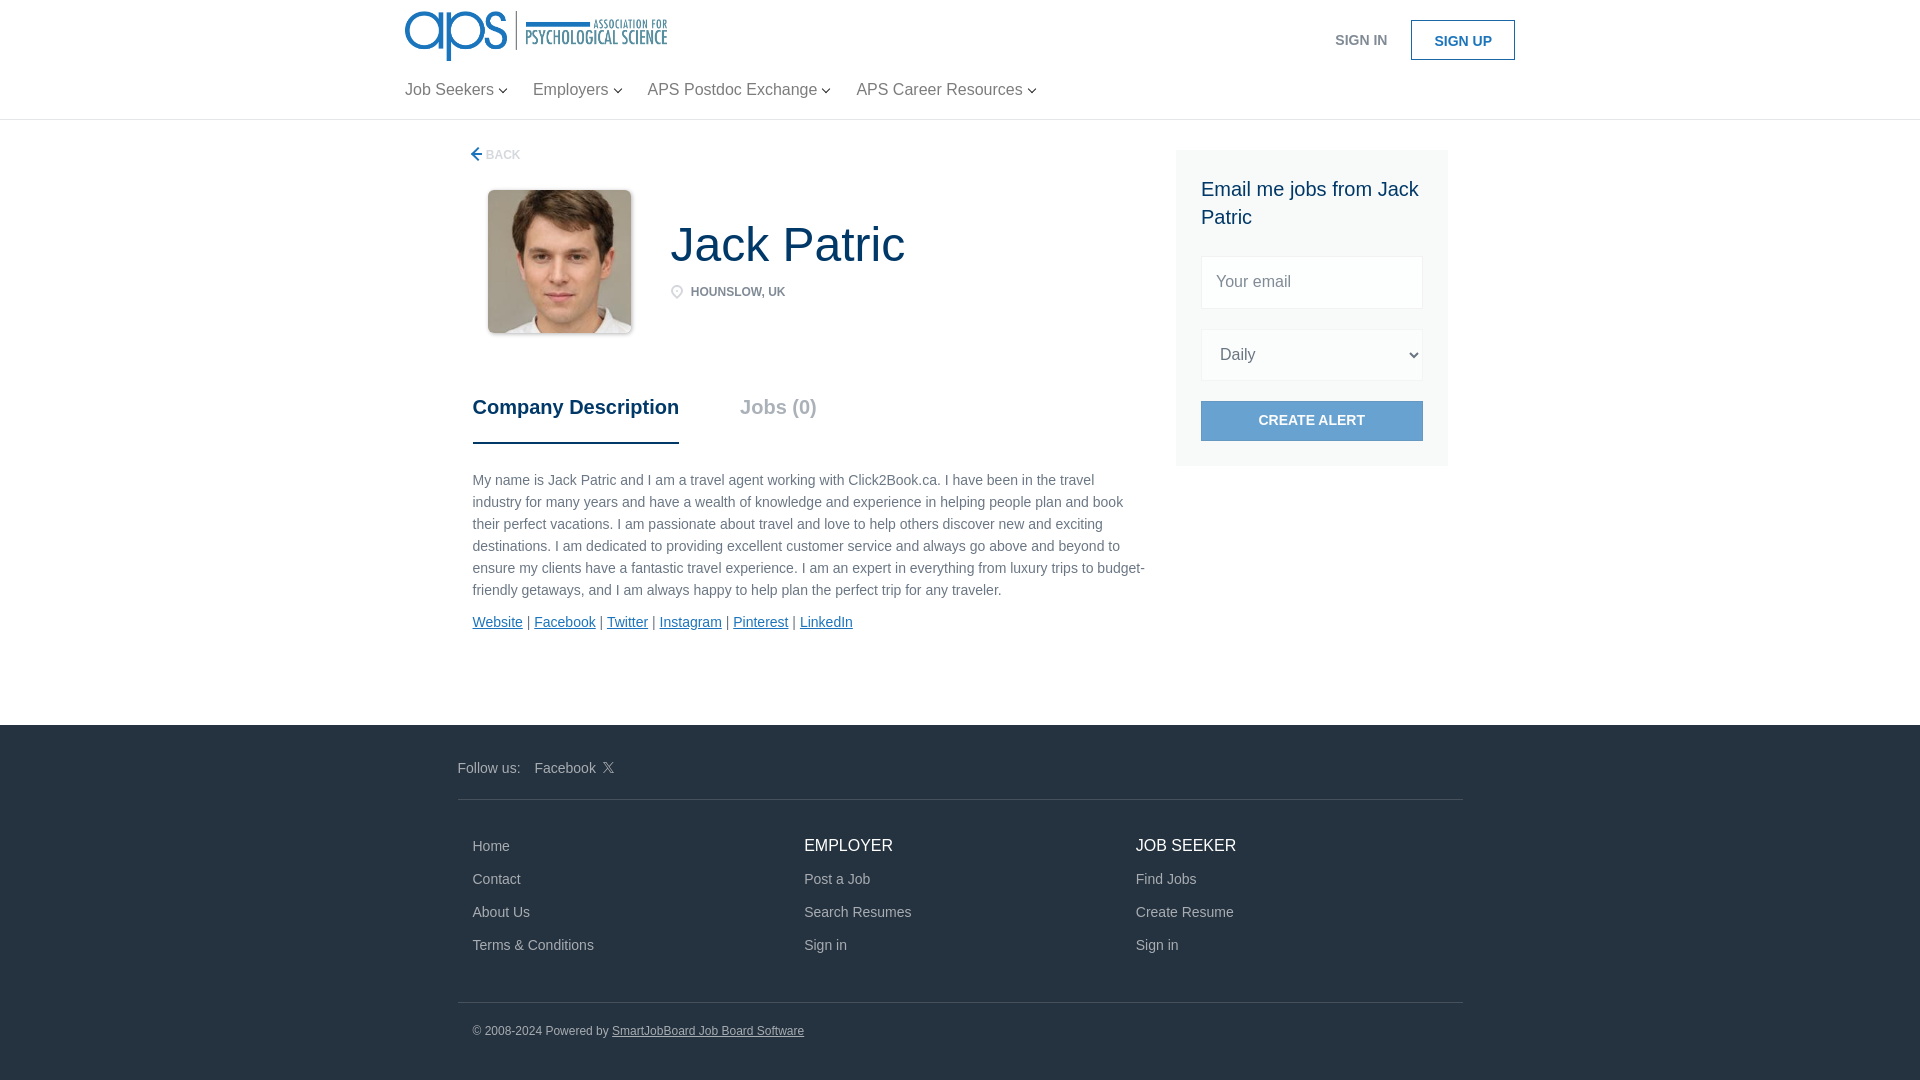  I want to click on Job Seekers, so click(456, 94).